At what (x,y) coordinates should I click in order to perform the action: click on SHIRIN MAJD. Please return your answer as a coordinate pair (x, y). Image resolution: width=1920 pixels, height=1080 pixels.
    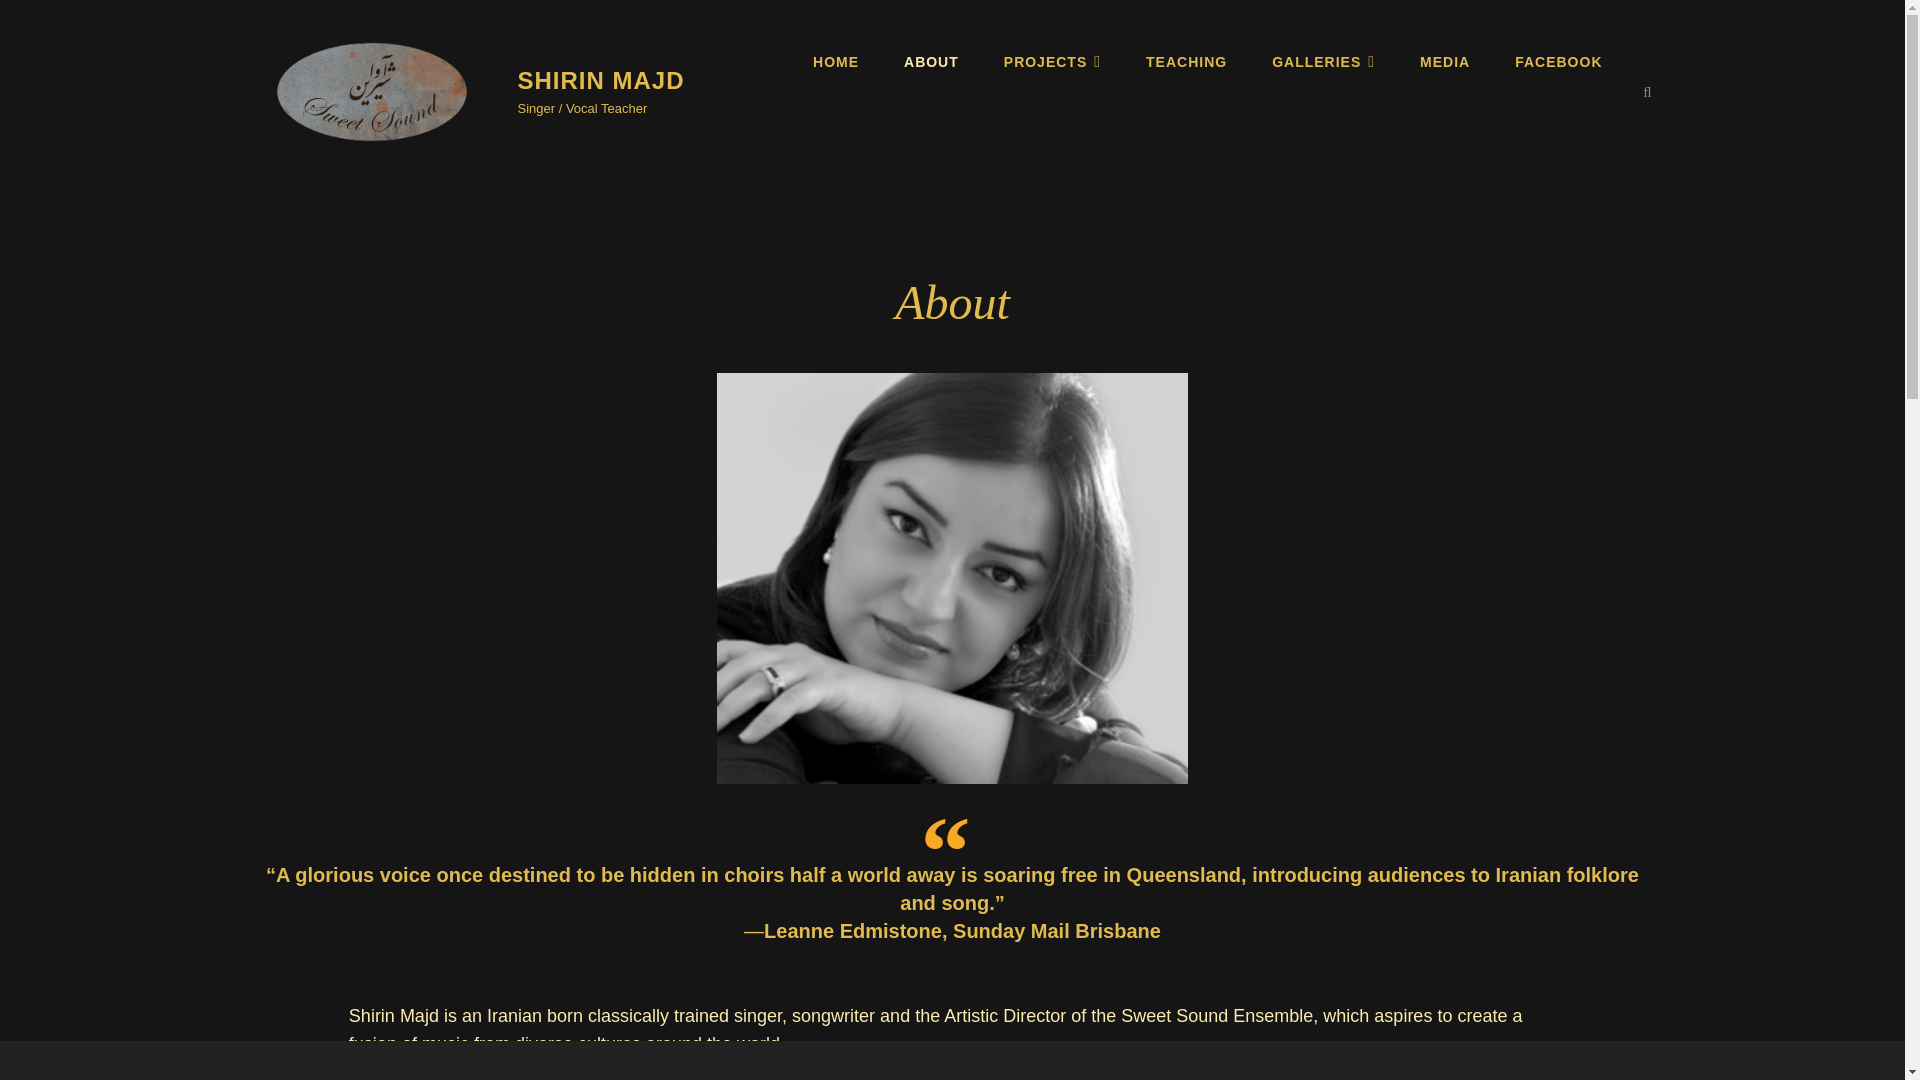
    Looking at the image, I should click on (602, 80).